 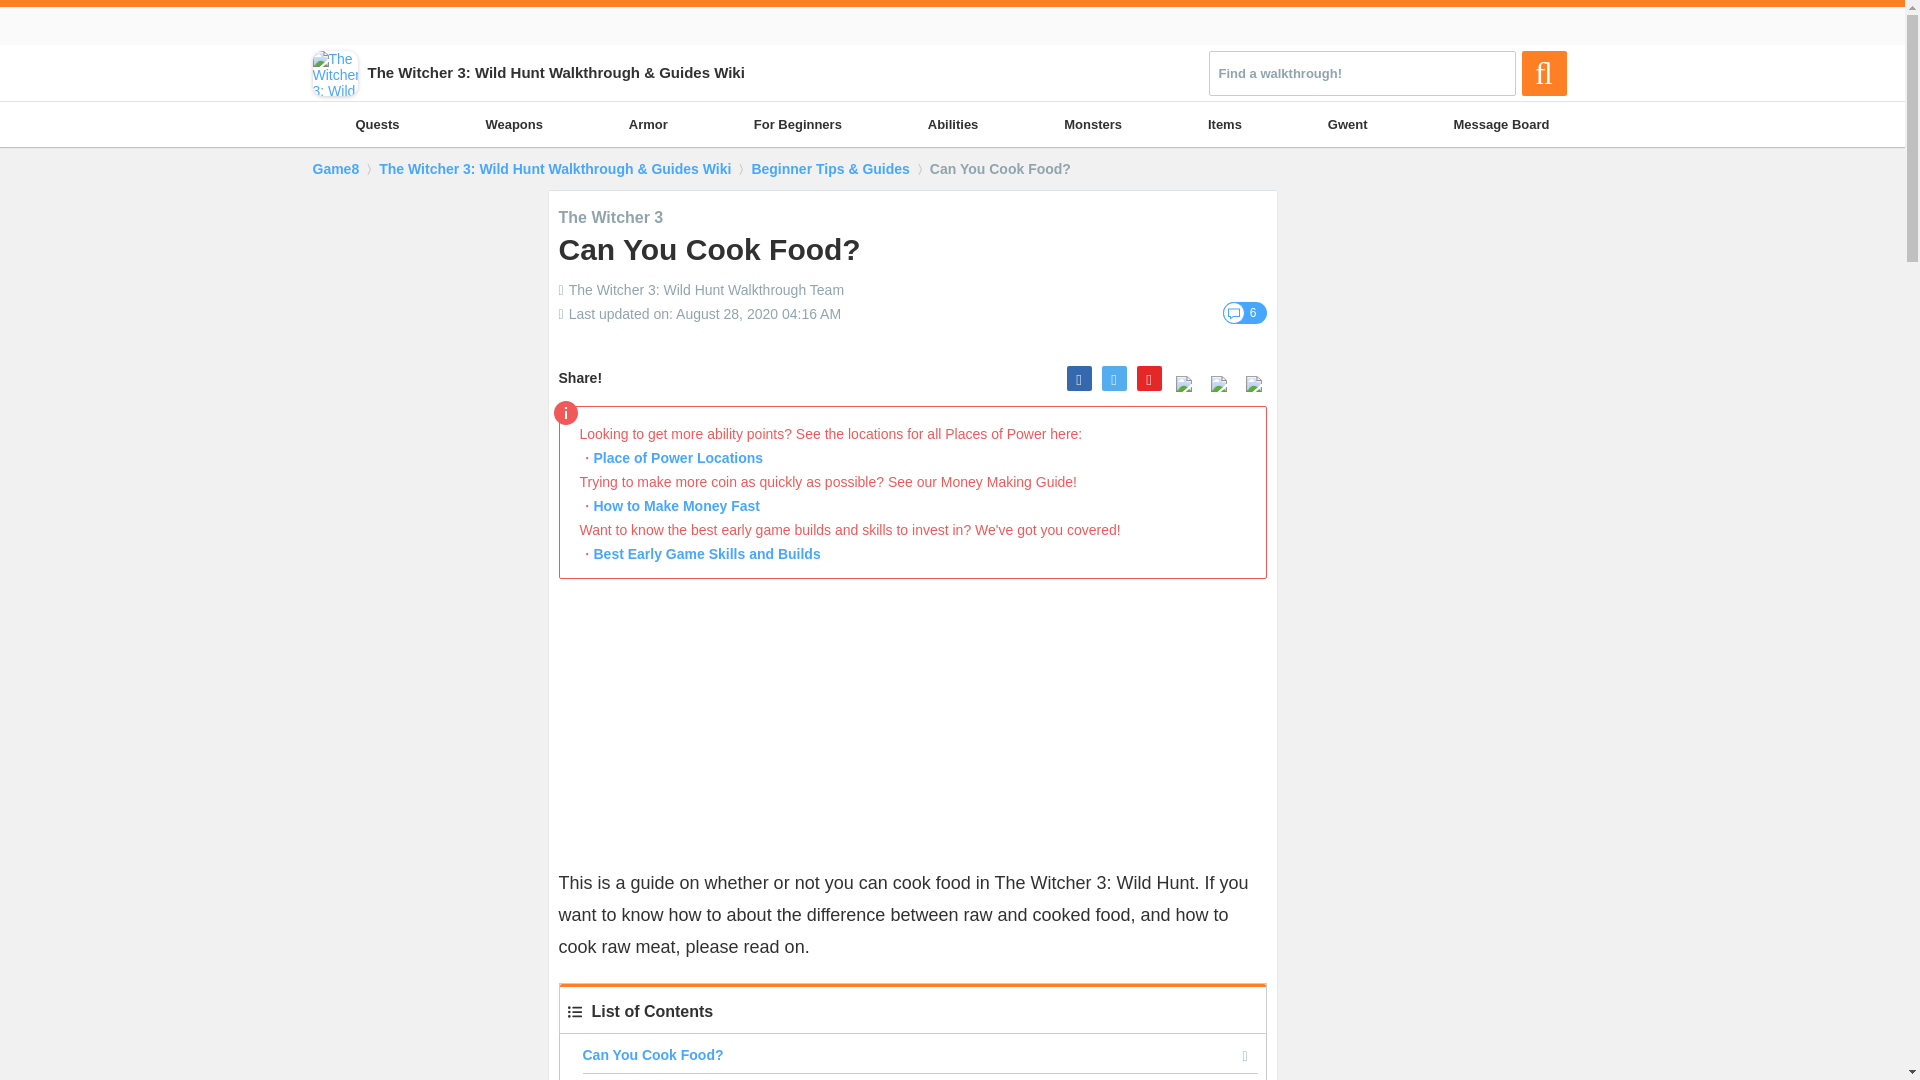 I want to click on Quests, so click(x=376, y=124).